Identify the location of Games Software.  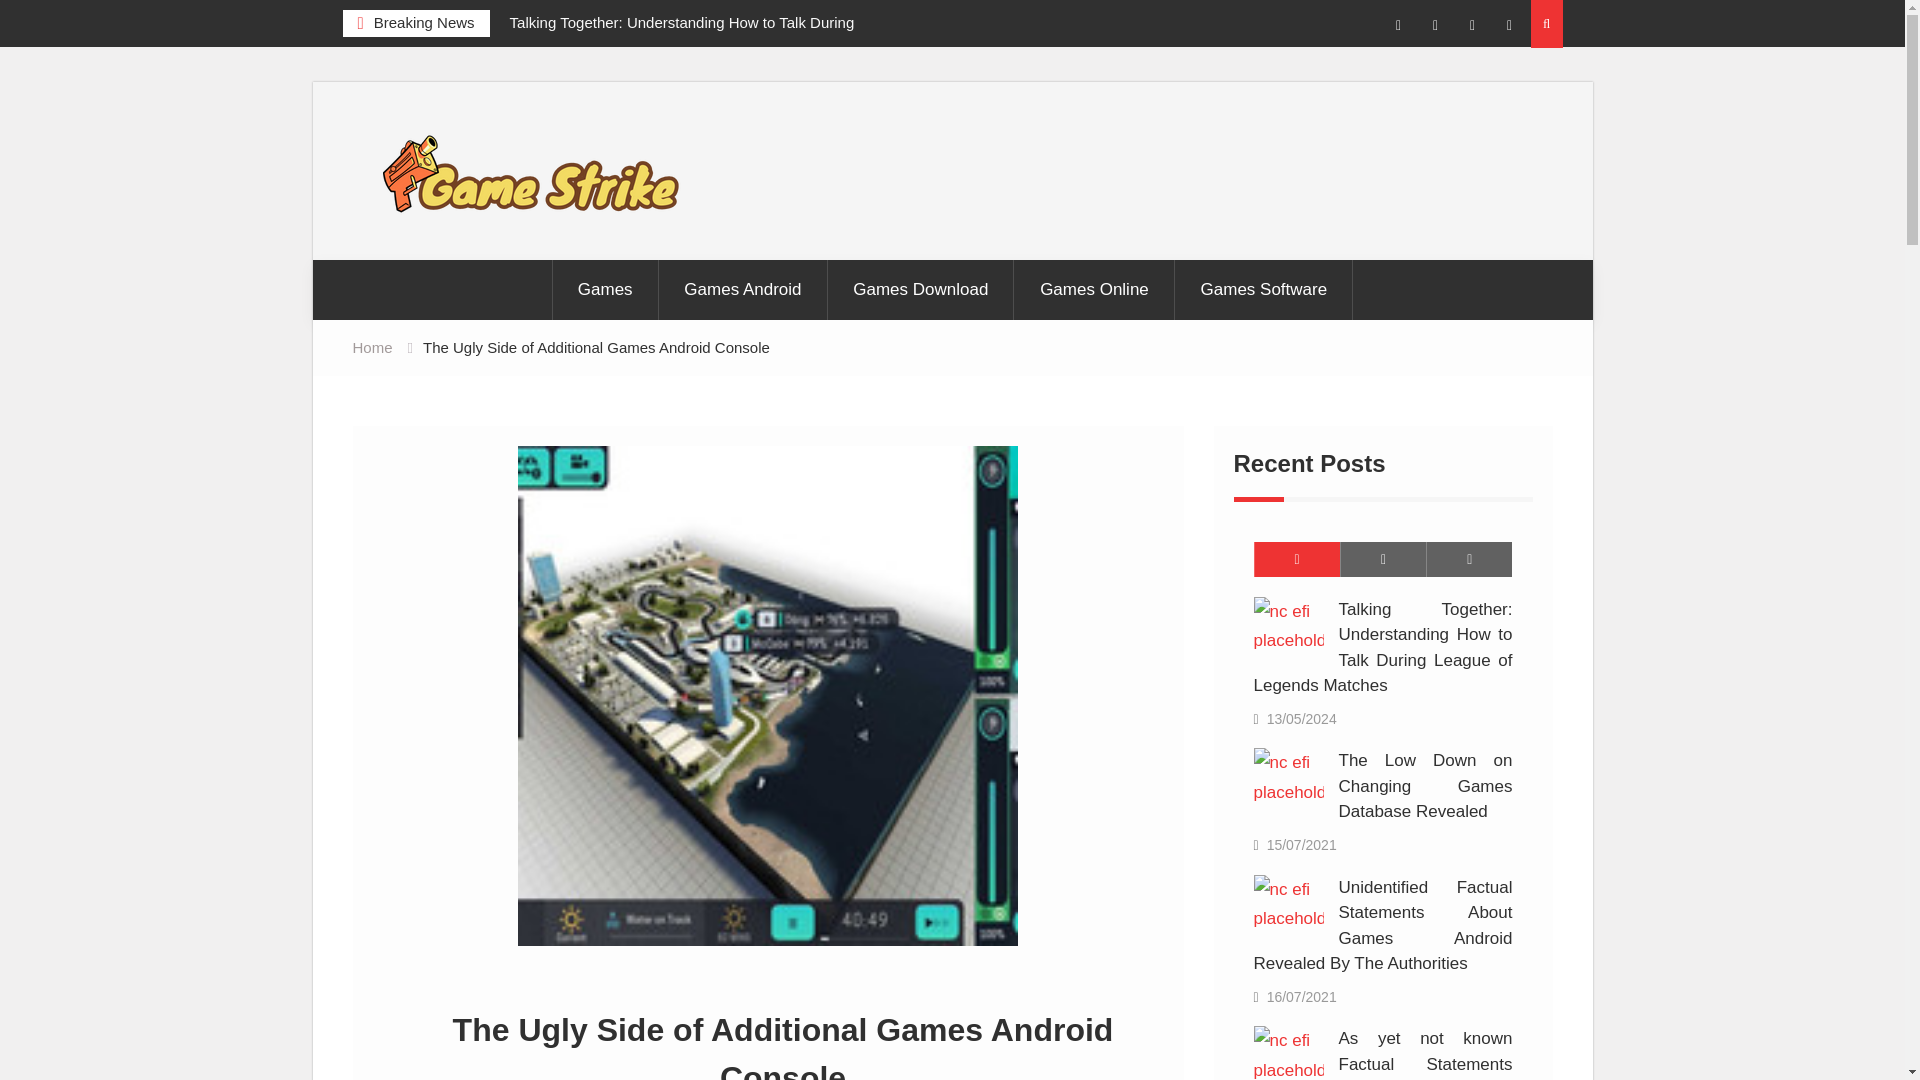
(1264, 290).